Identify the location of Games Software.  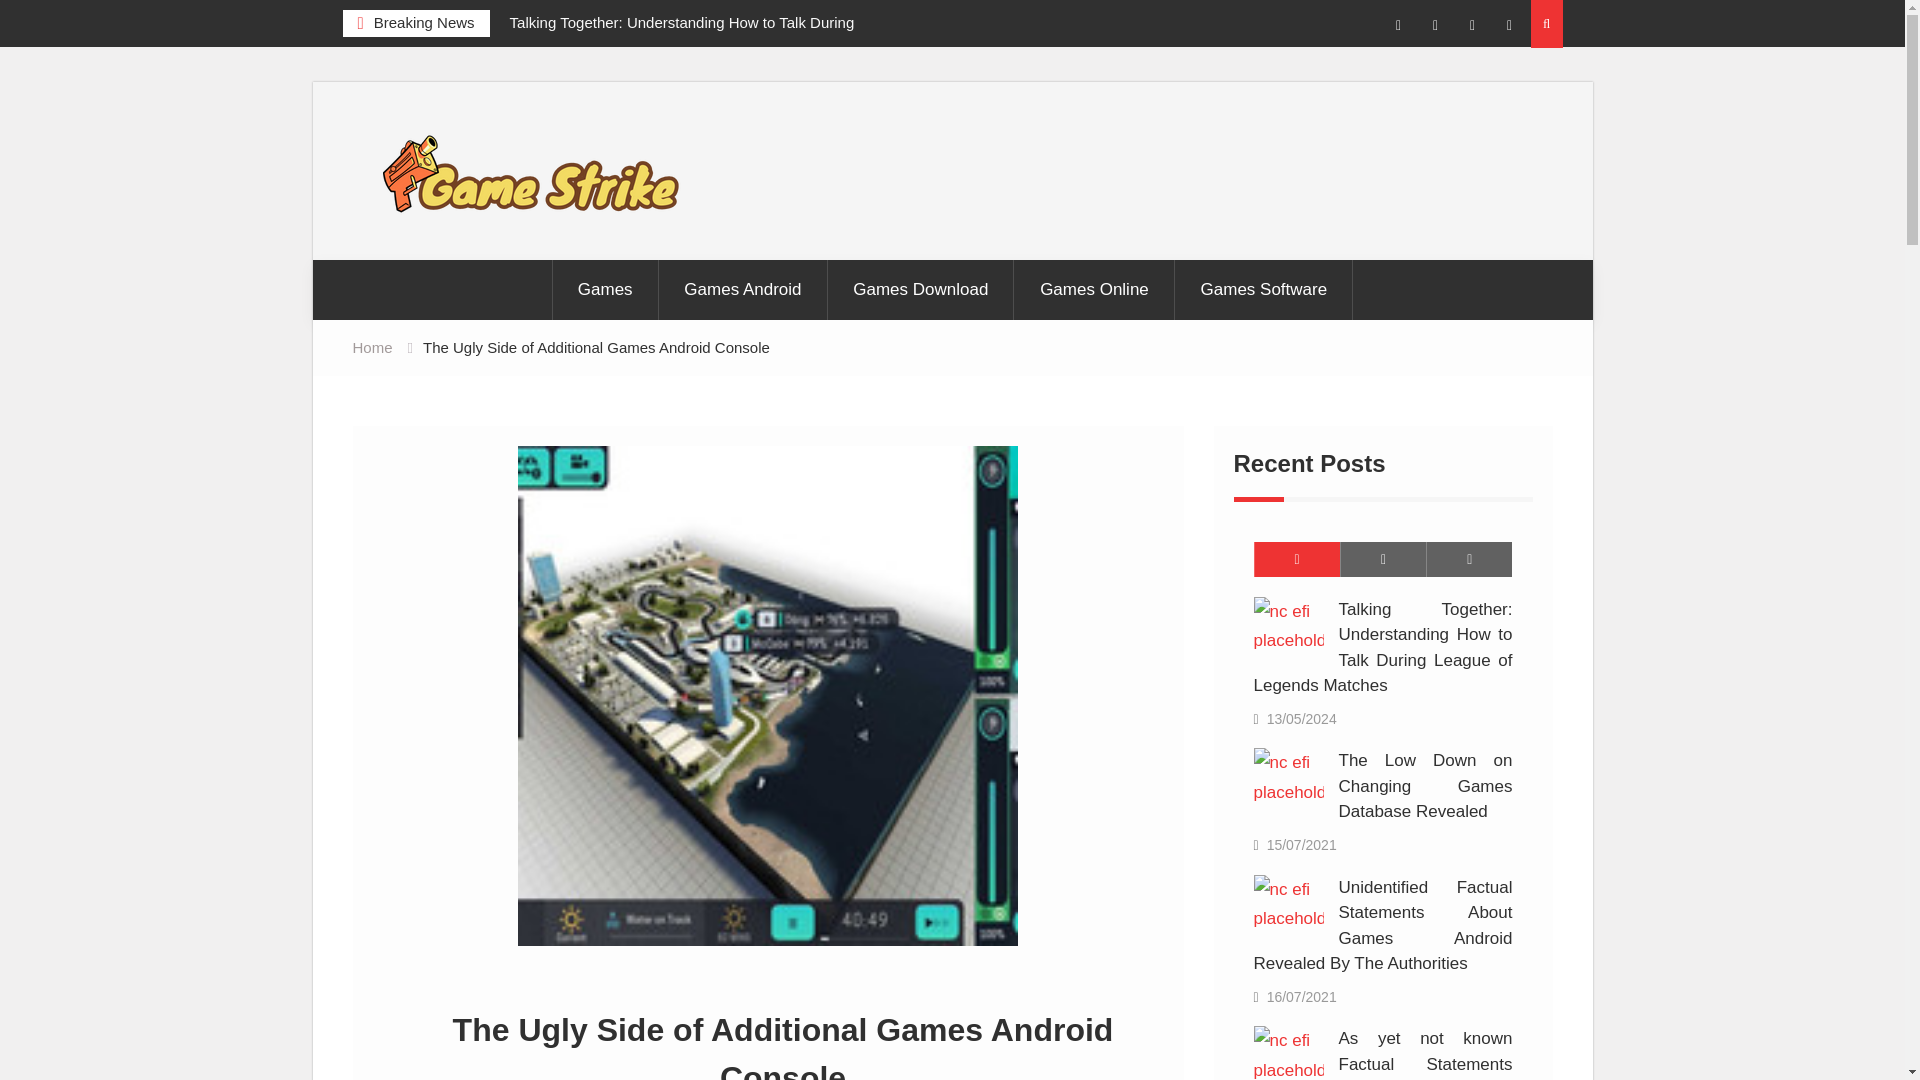
(1264, 290).